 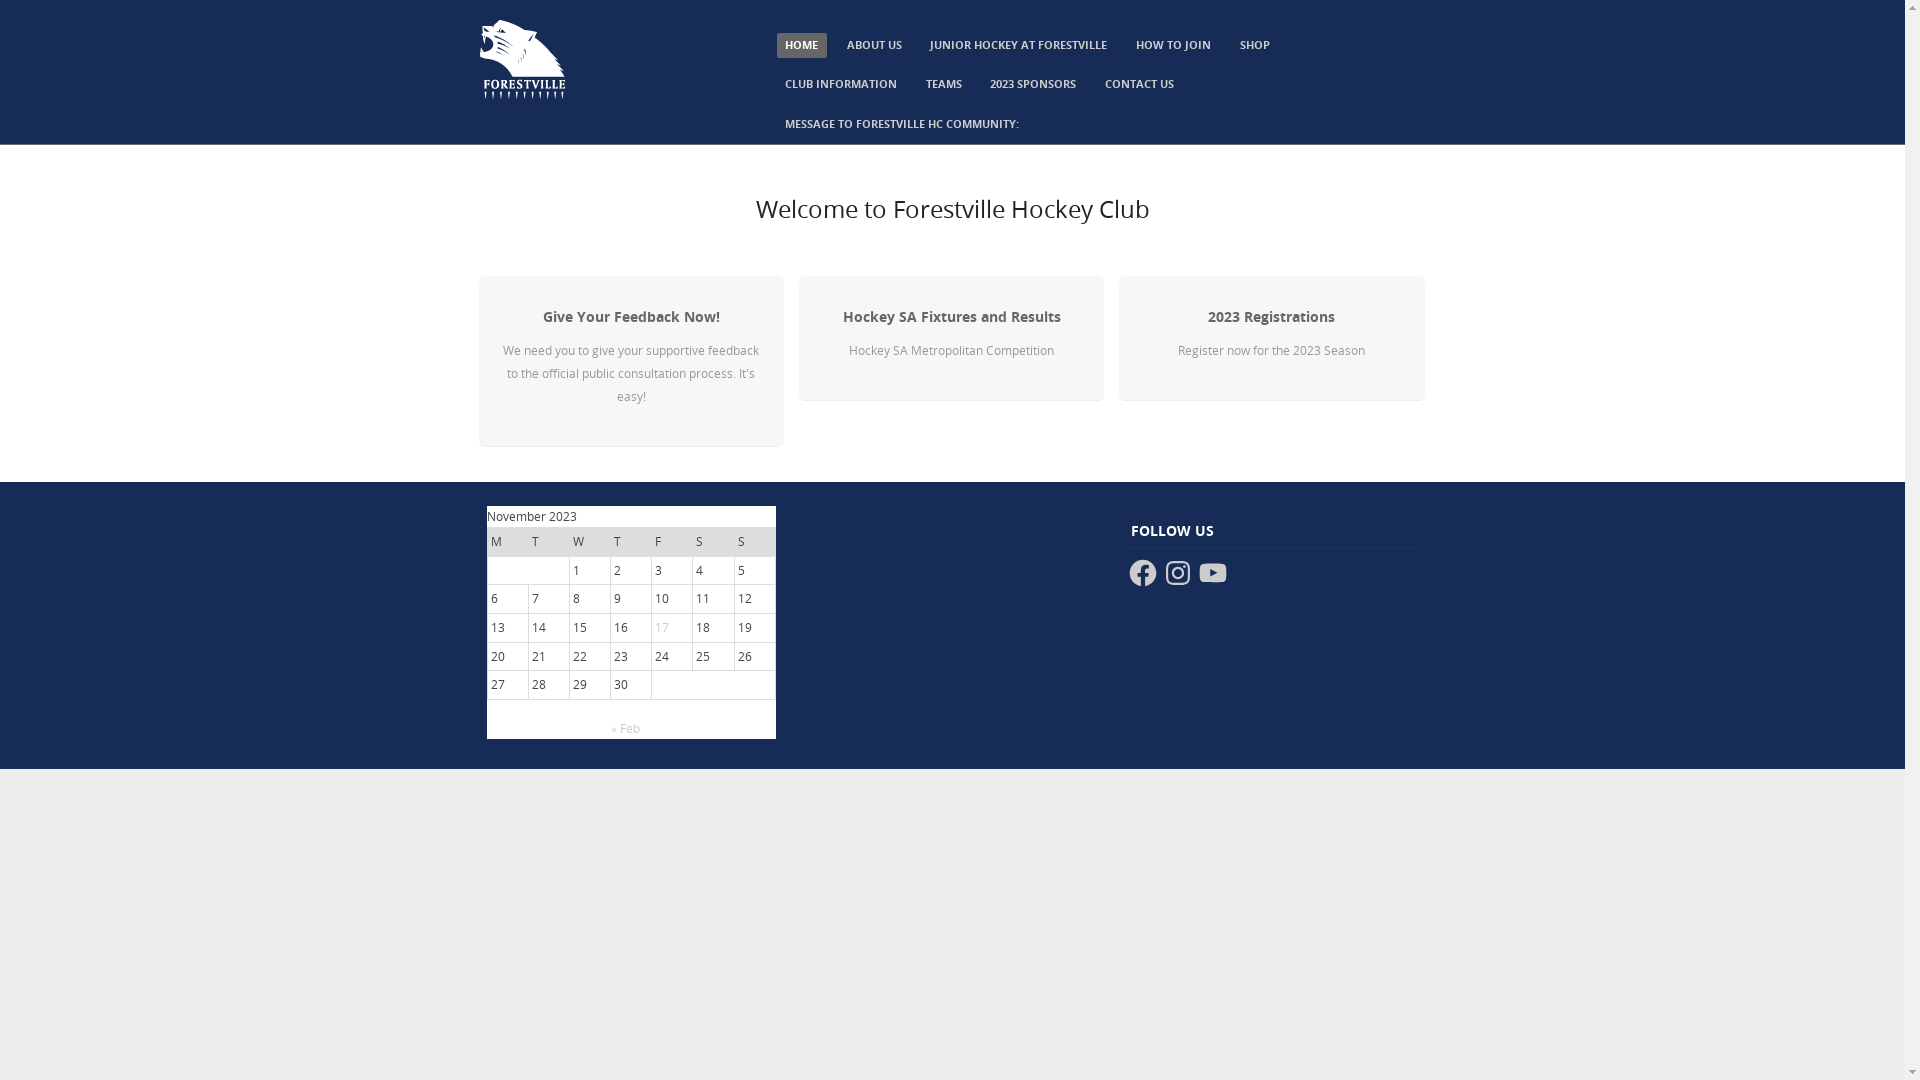 I want to click on MESSAGE TO FORESTVILLE HC COMMUNITY:, so click(x=902, y=124).